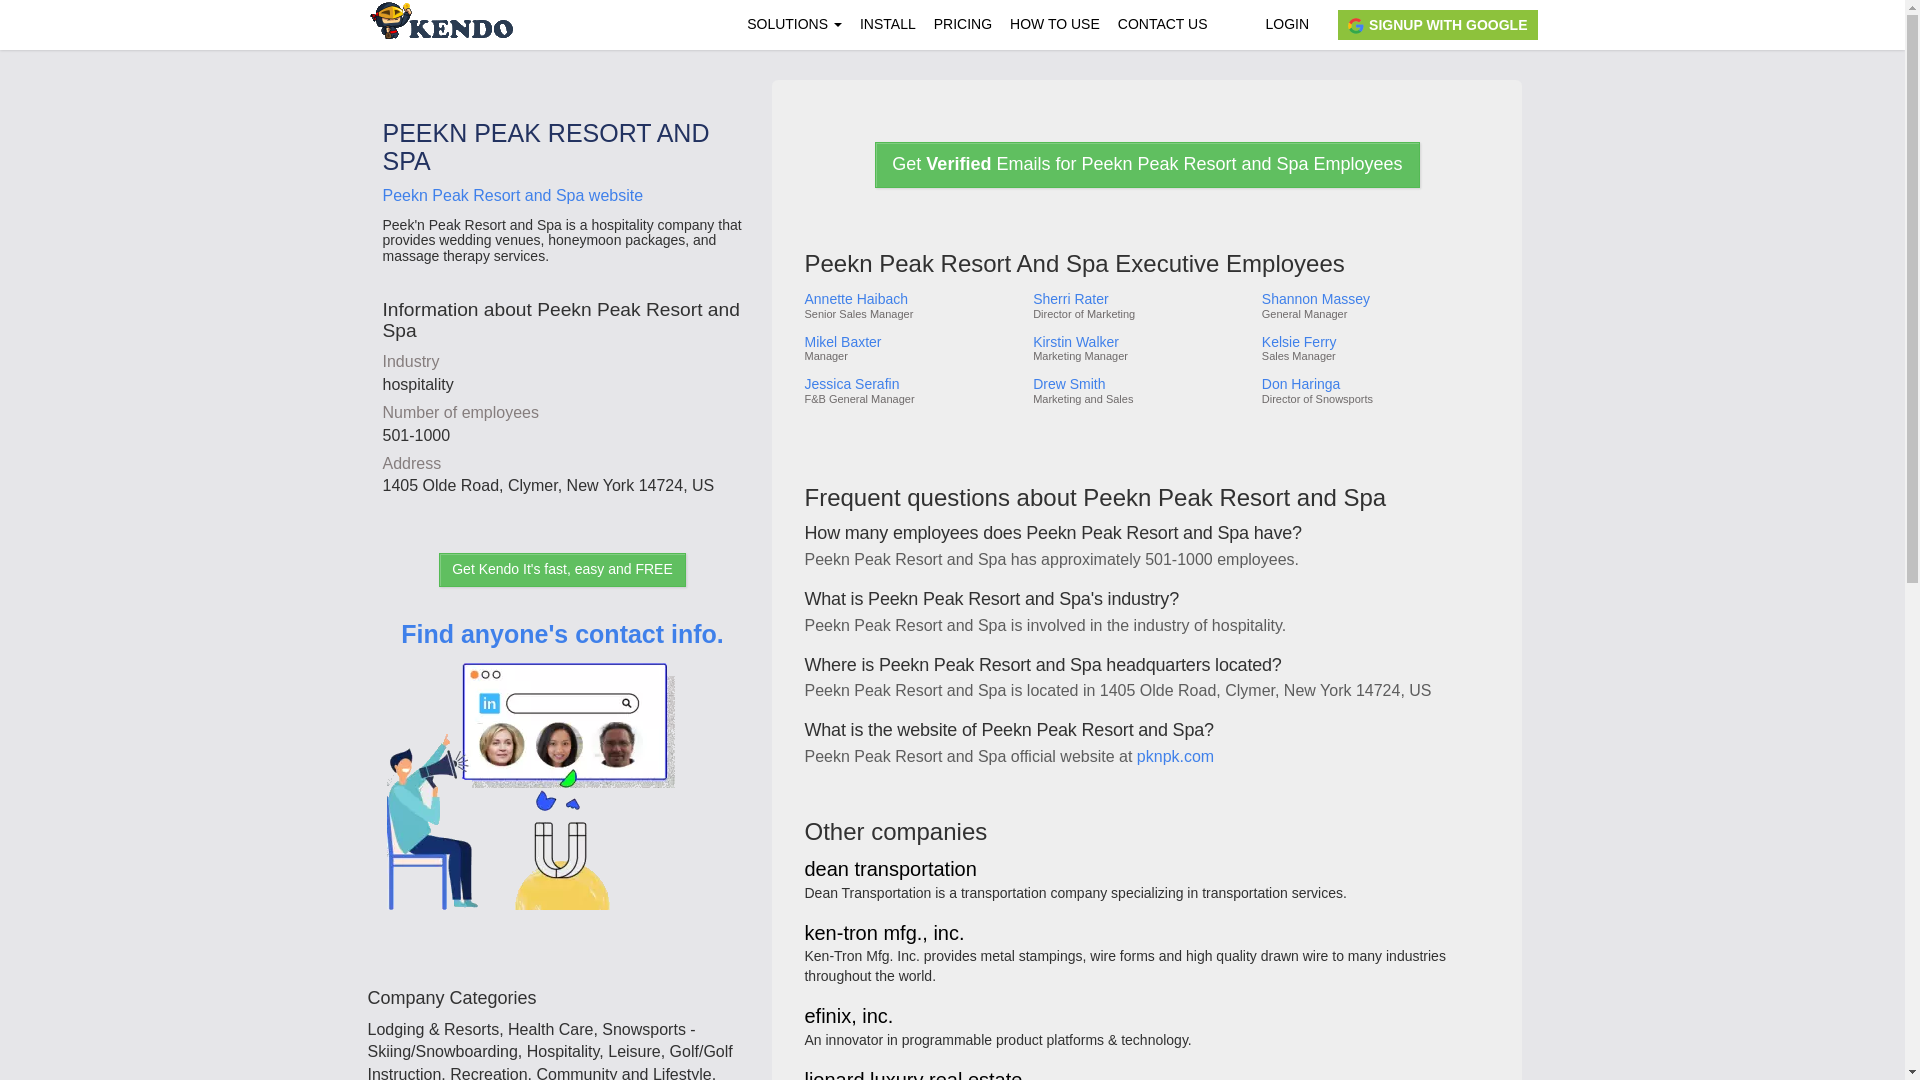 This screenshot has width=1920, height=1080. What do you see at coordinates (910, 298) in the screenshot?
I see `Annette Haibach` at bounding box center [910, 298].